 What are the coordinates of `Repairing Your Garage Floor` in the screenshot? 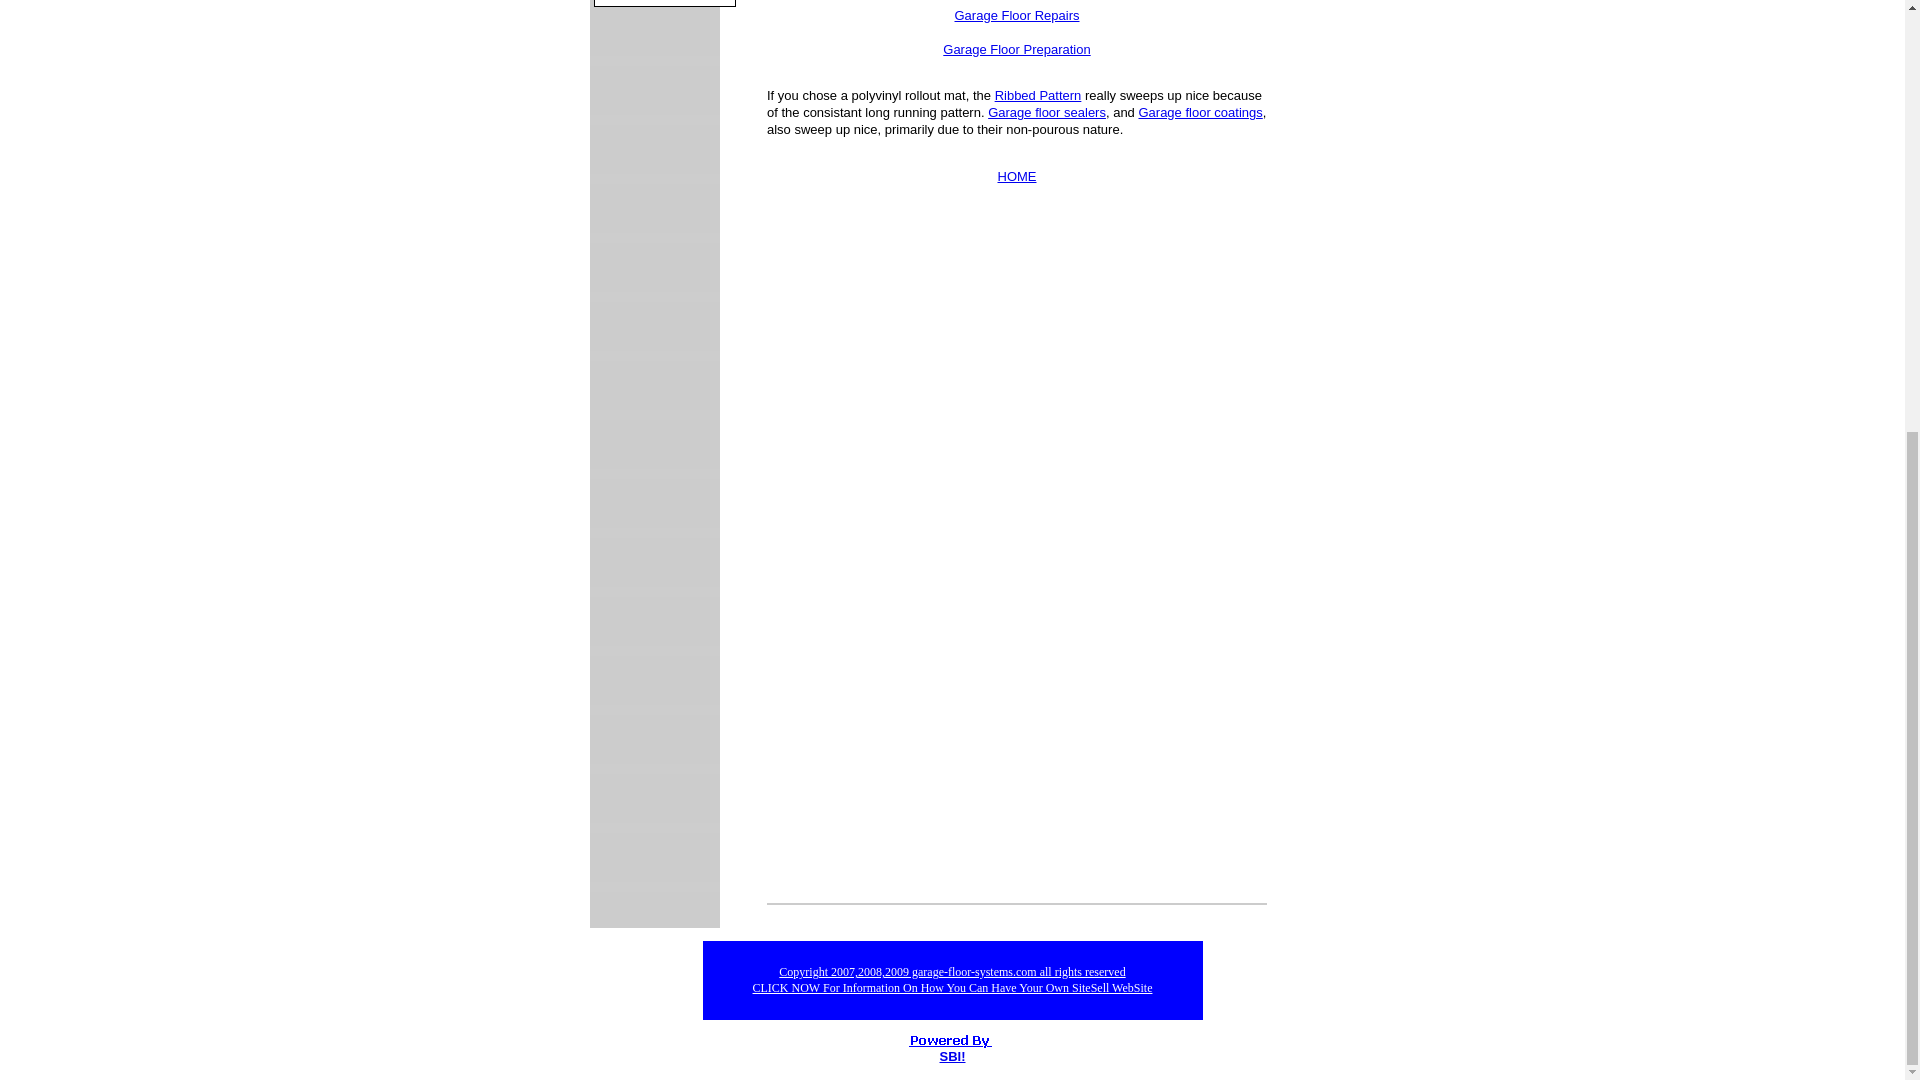 It's located at (1016, 14).